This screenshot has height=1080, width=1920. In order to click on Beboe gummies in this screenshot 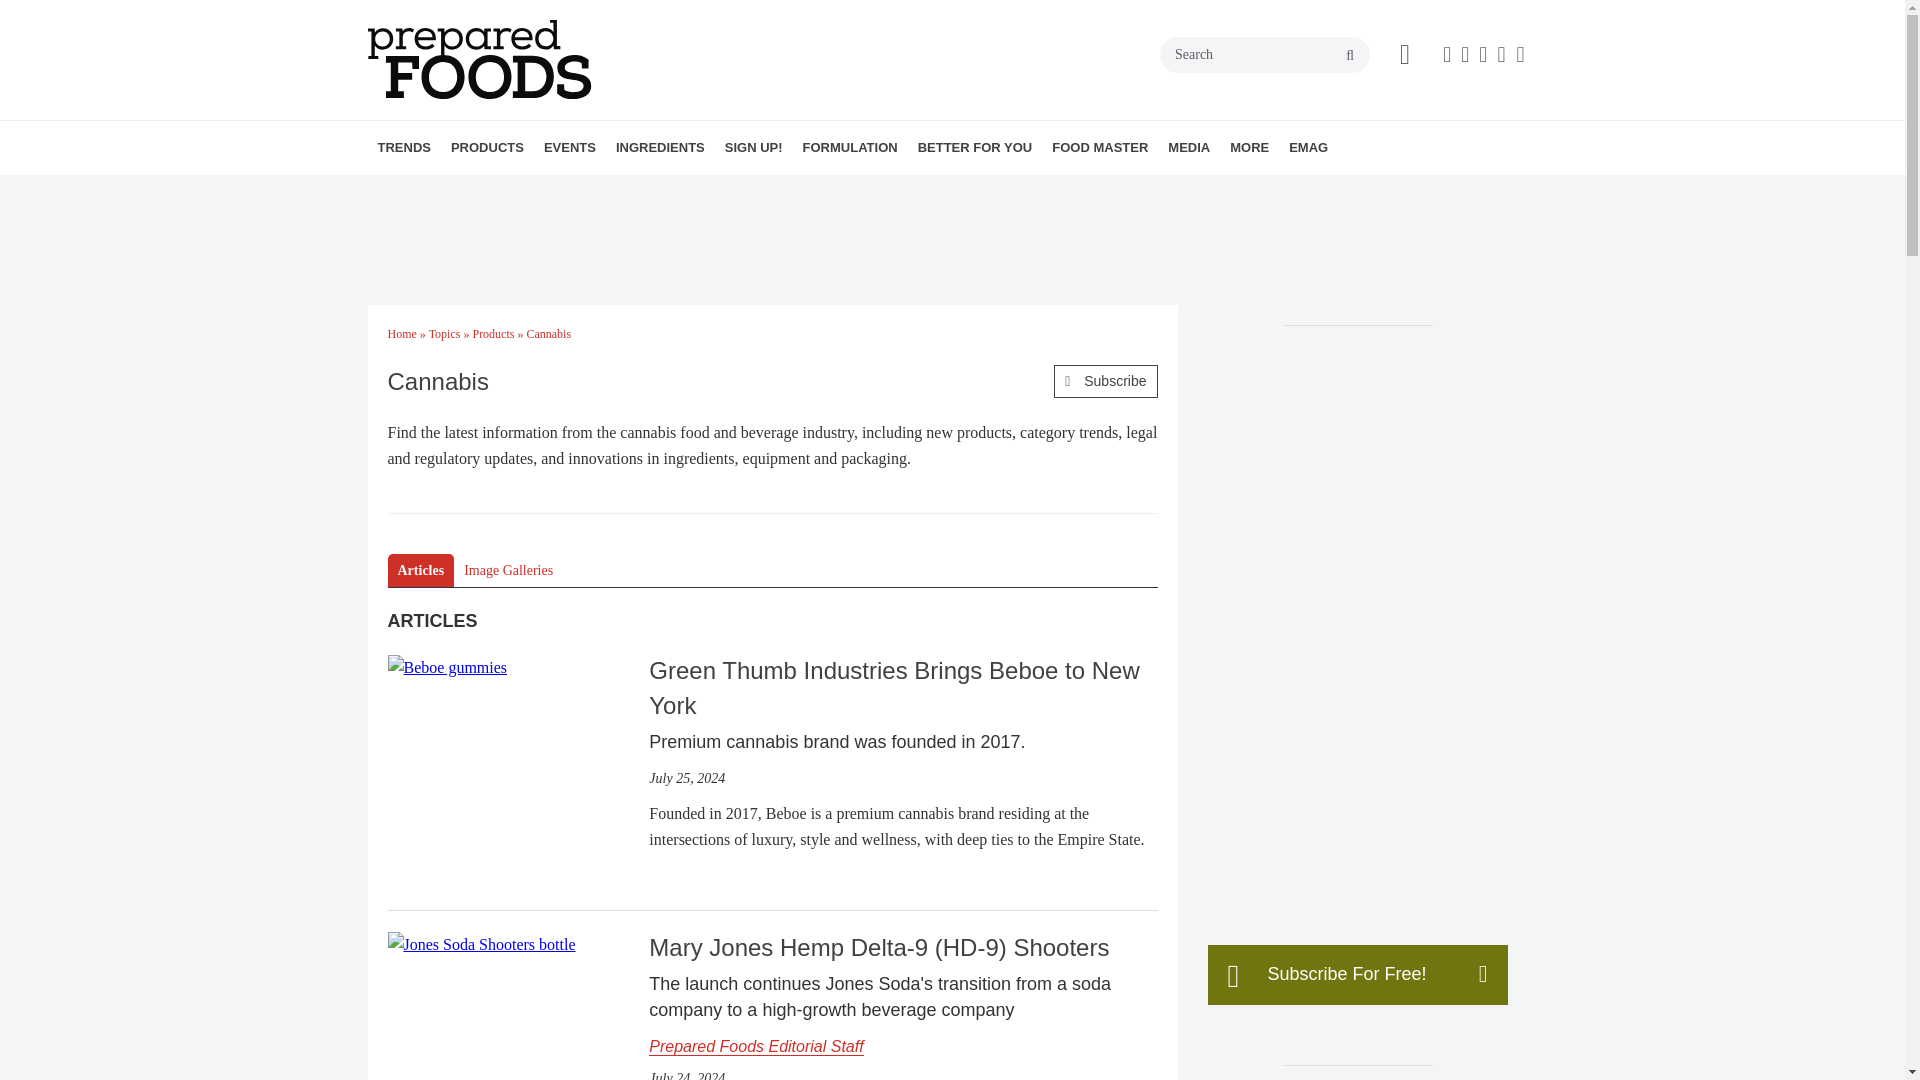, I will do `click(448, 668)`.